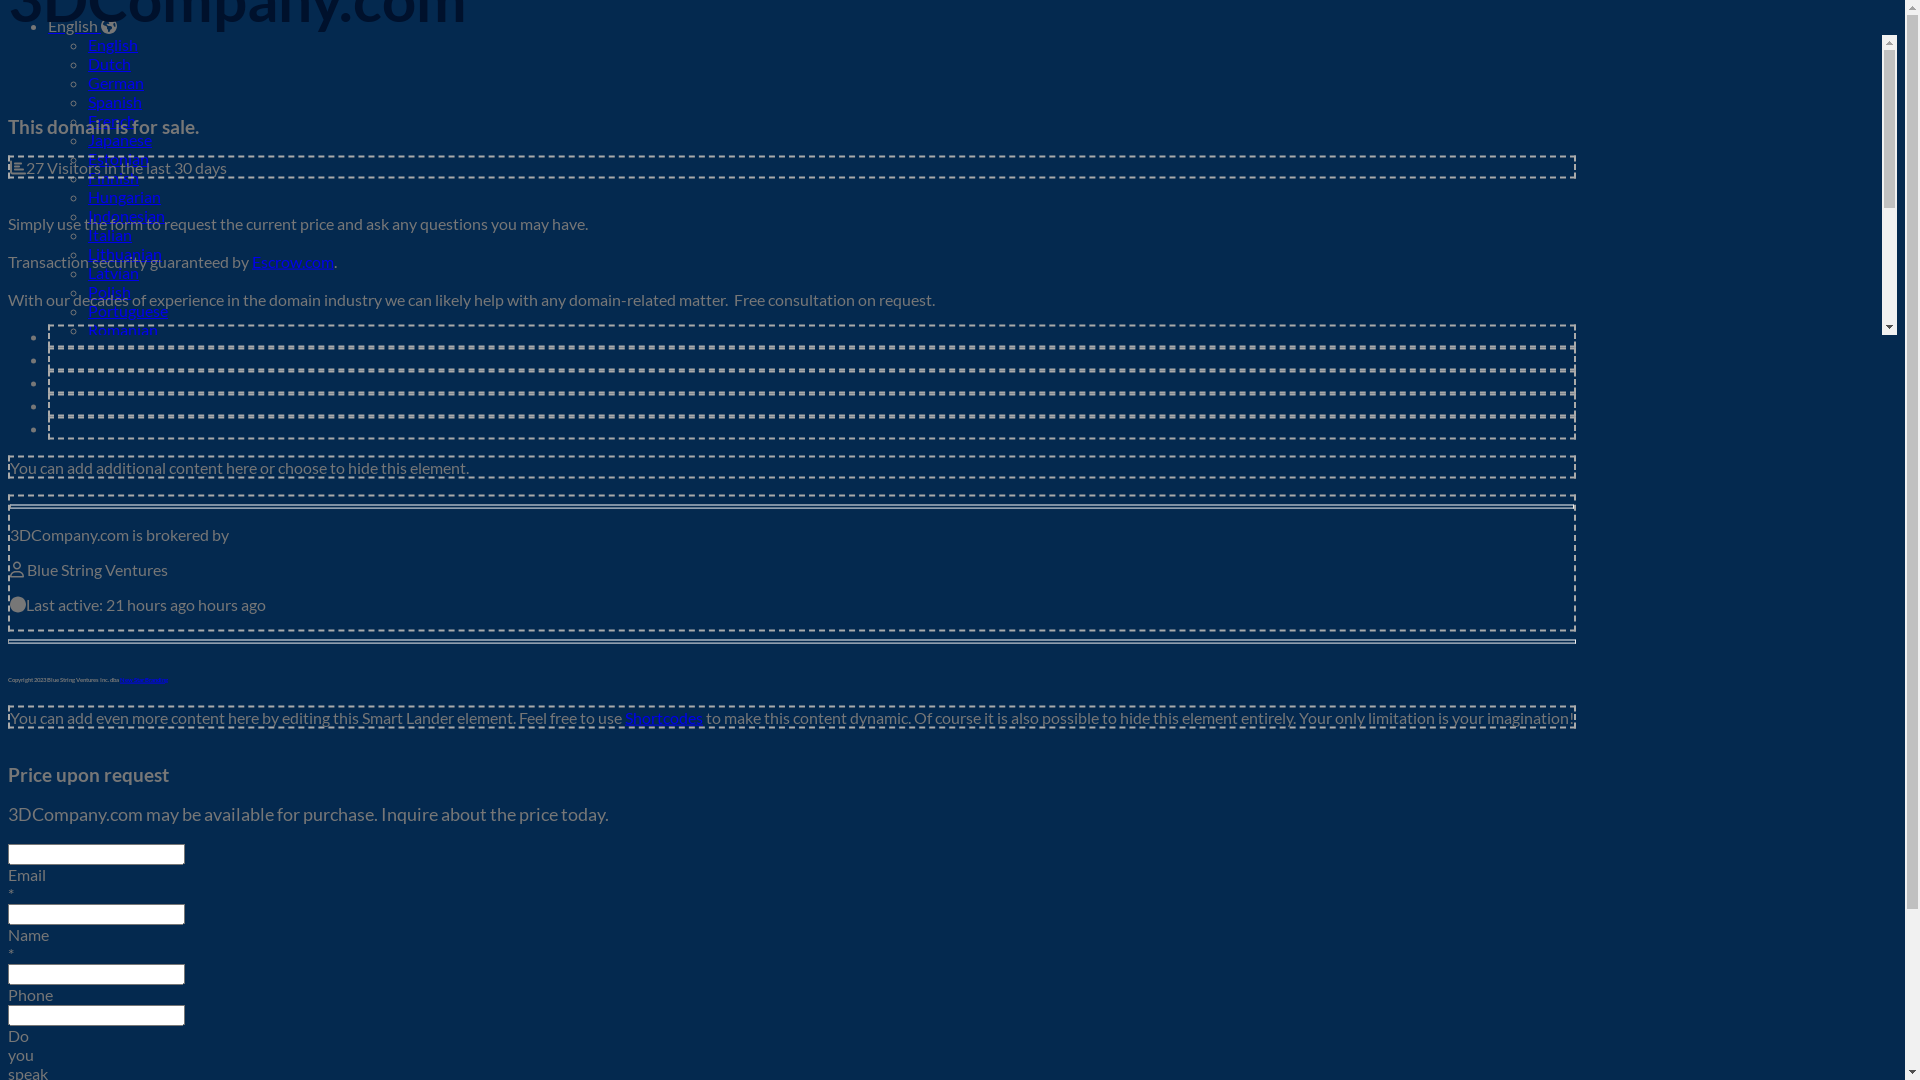 This screenshot has width=1920, height=1080. Describe the element at coordinates (123, 330) in the screenshot. I see `Romanian` at that location.